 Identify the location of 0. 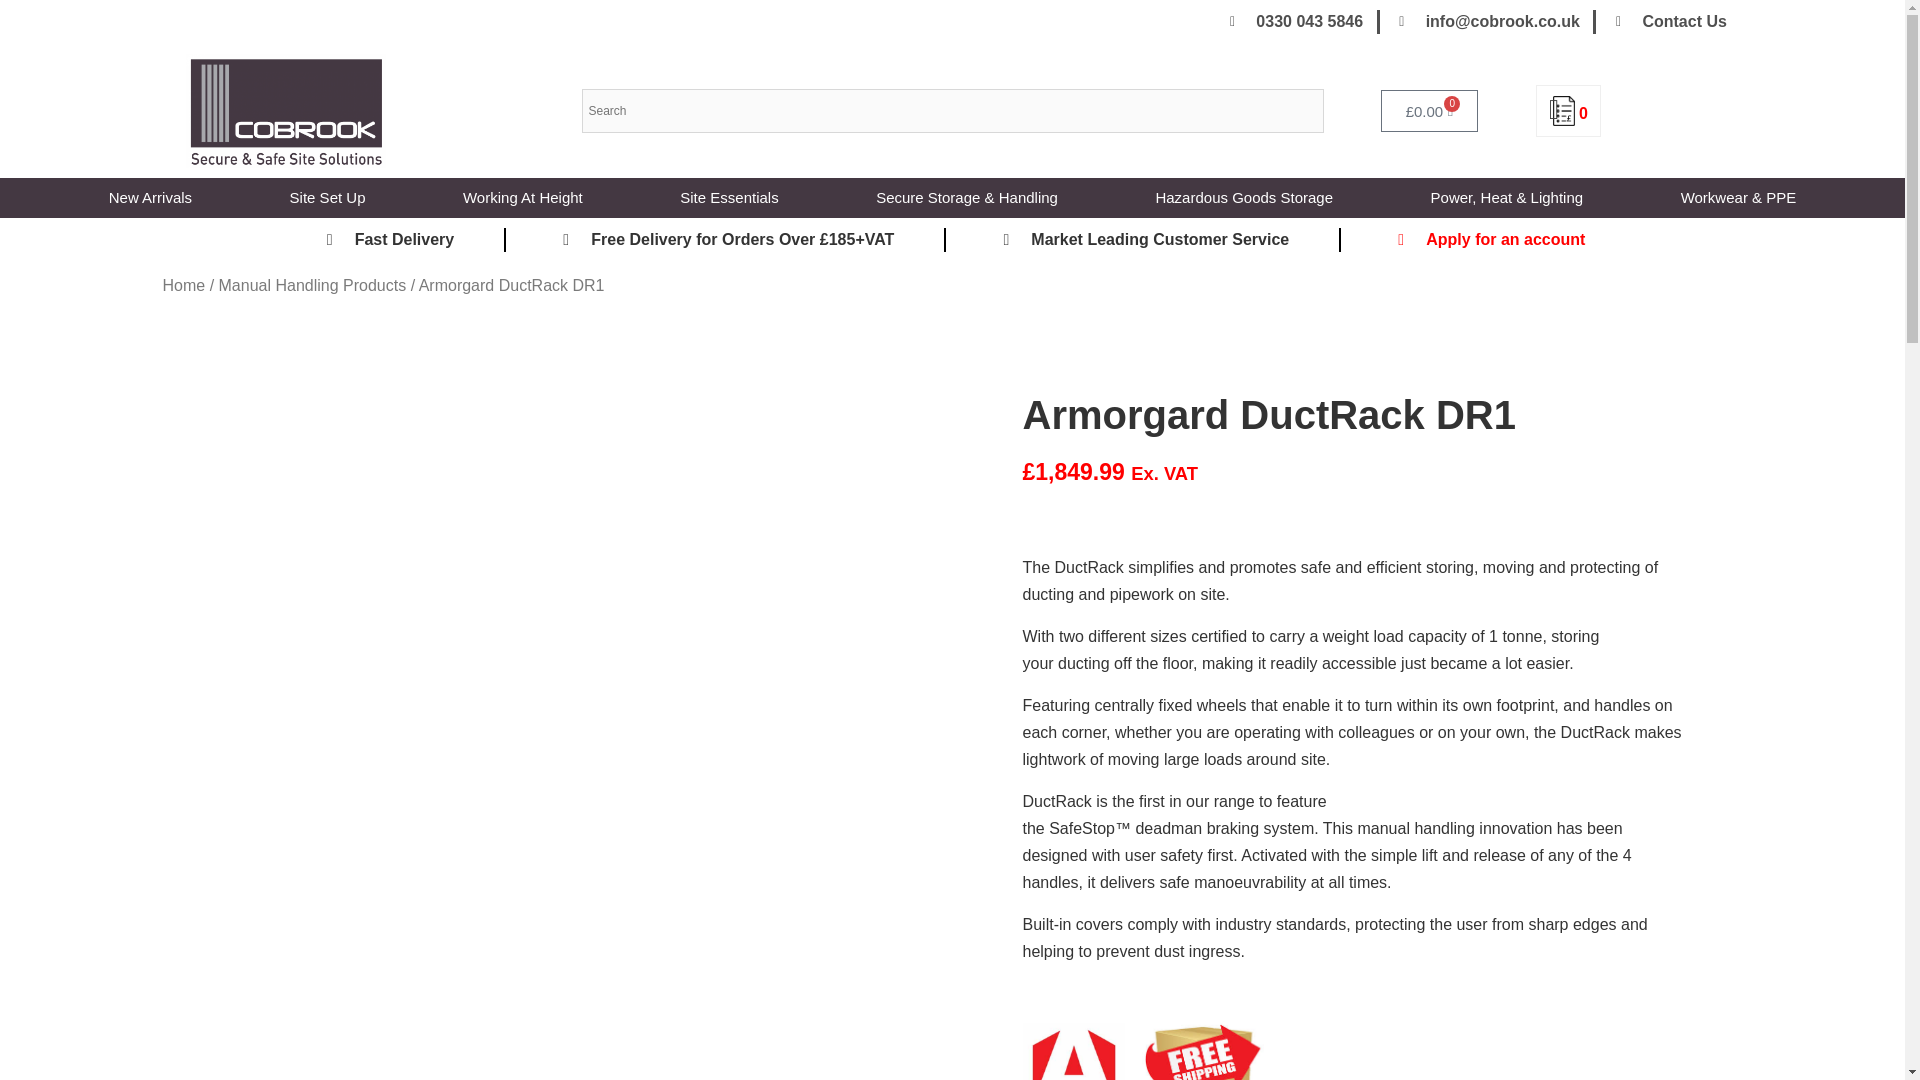
(1568, 113).